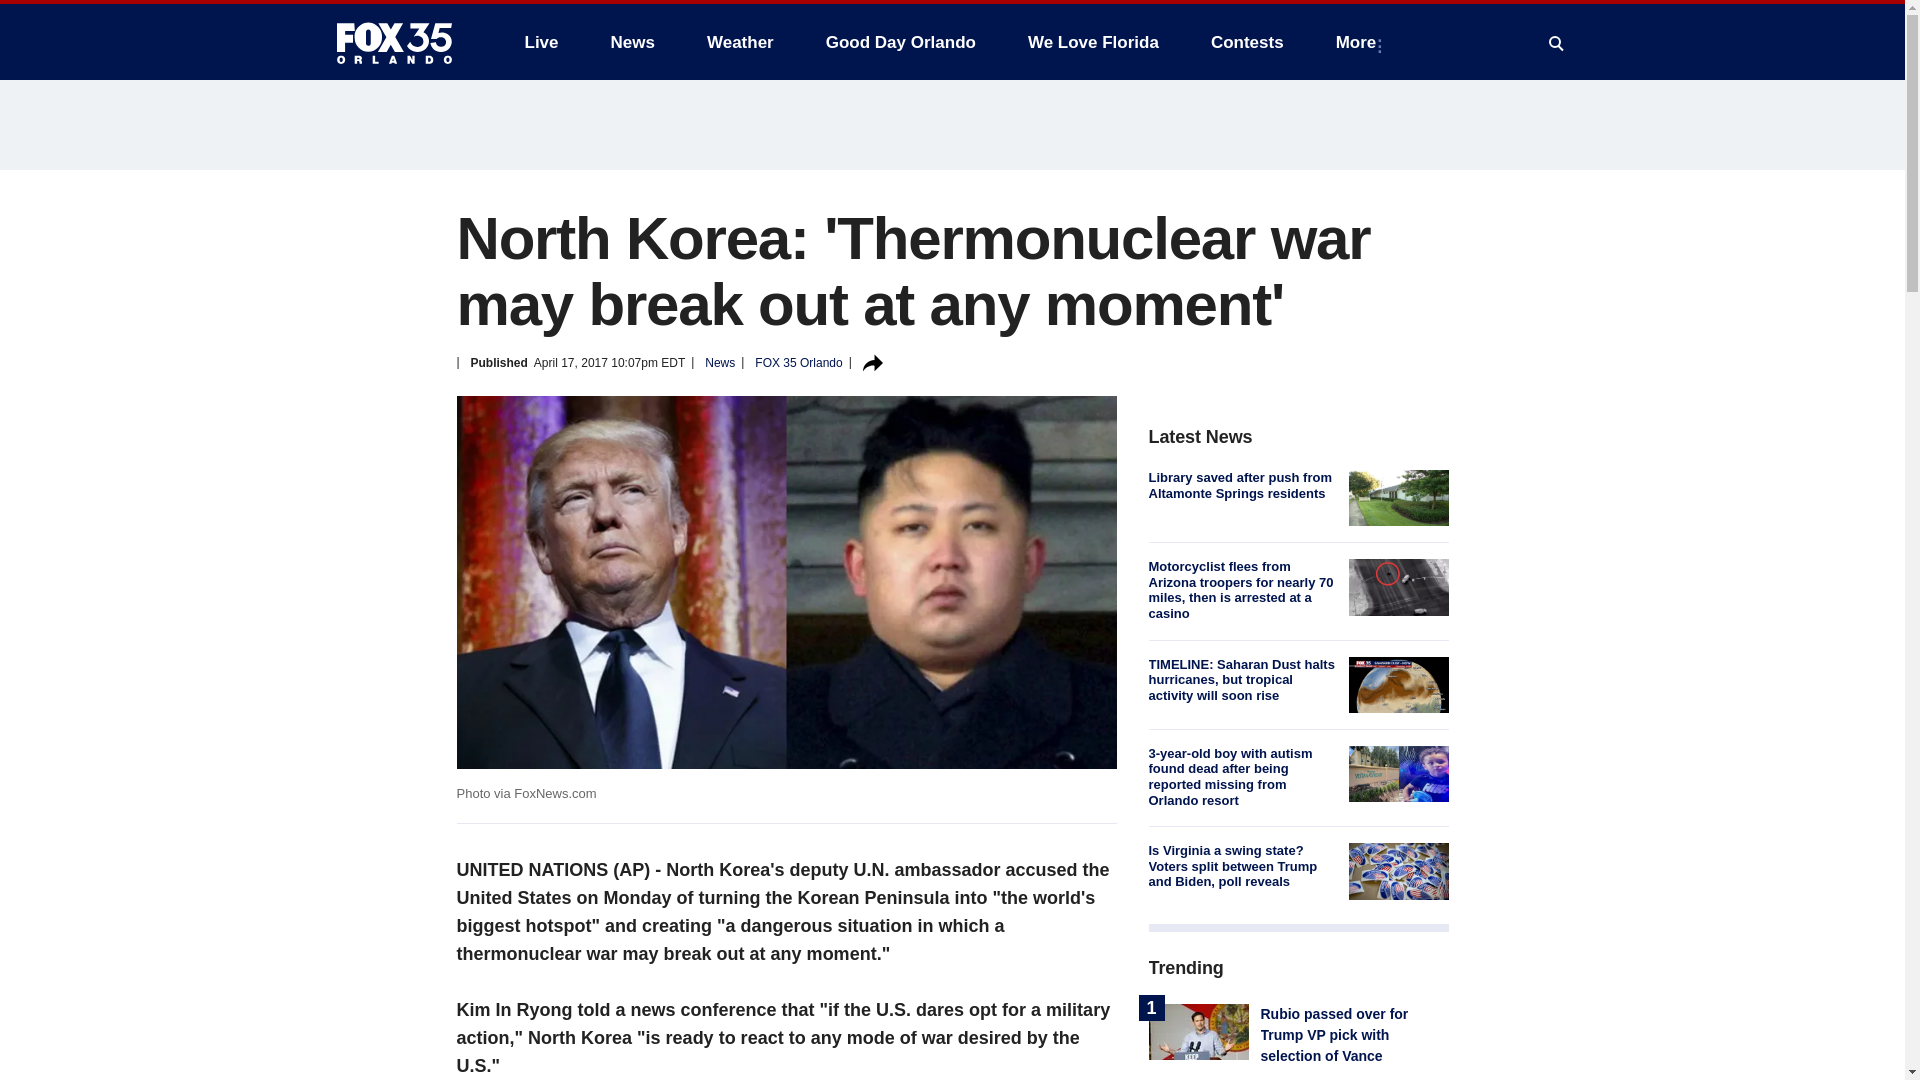 The image size is (1920, 1080). I want to click on Live, so click(541, 42).